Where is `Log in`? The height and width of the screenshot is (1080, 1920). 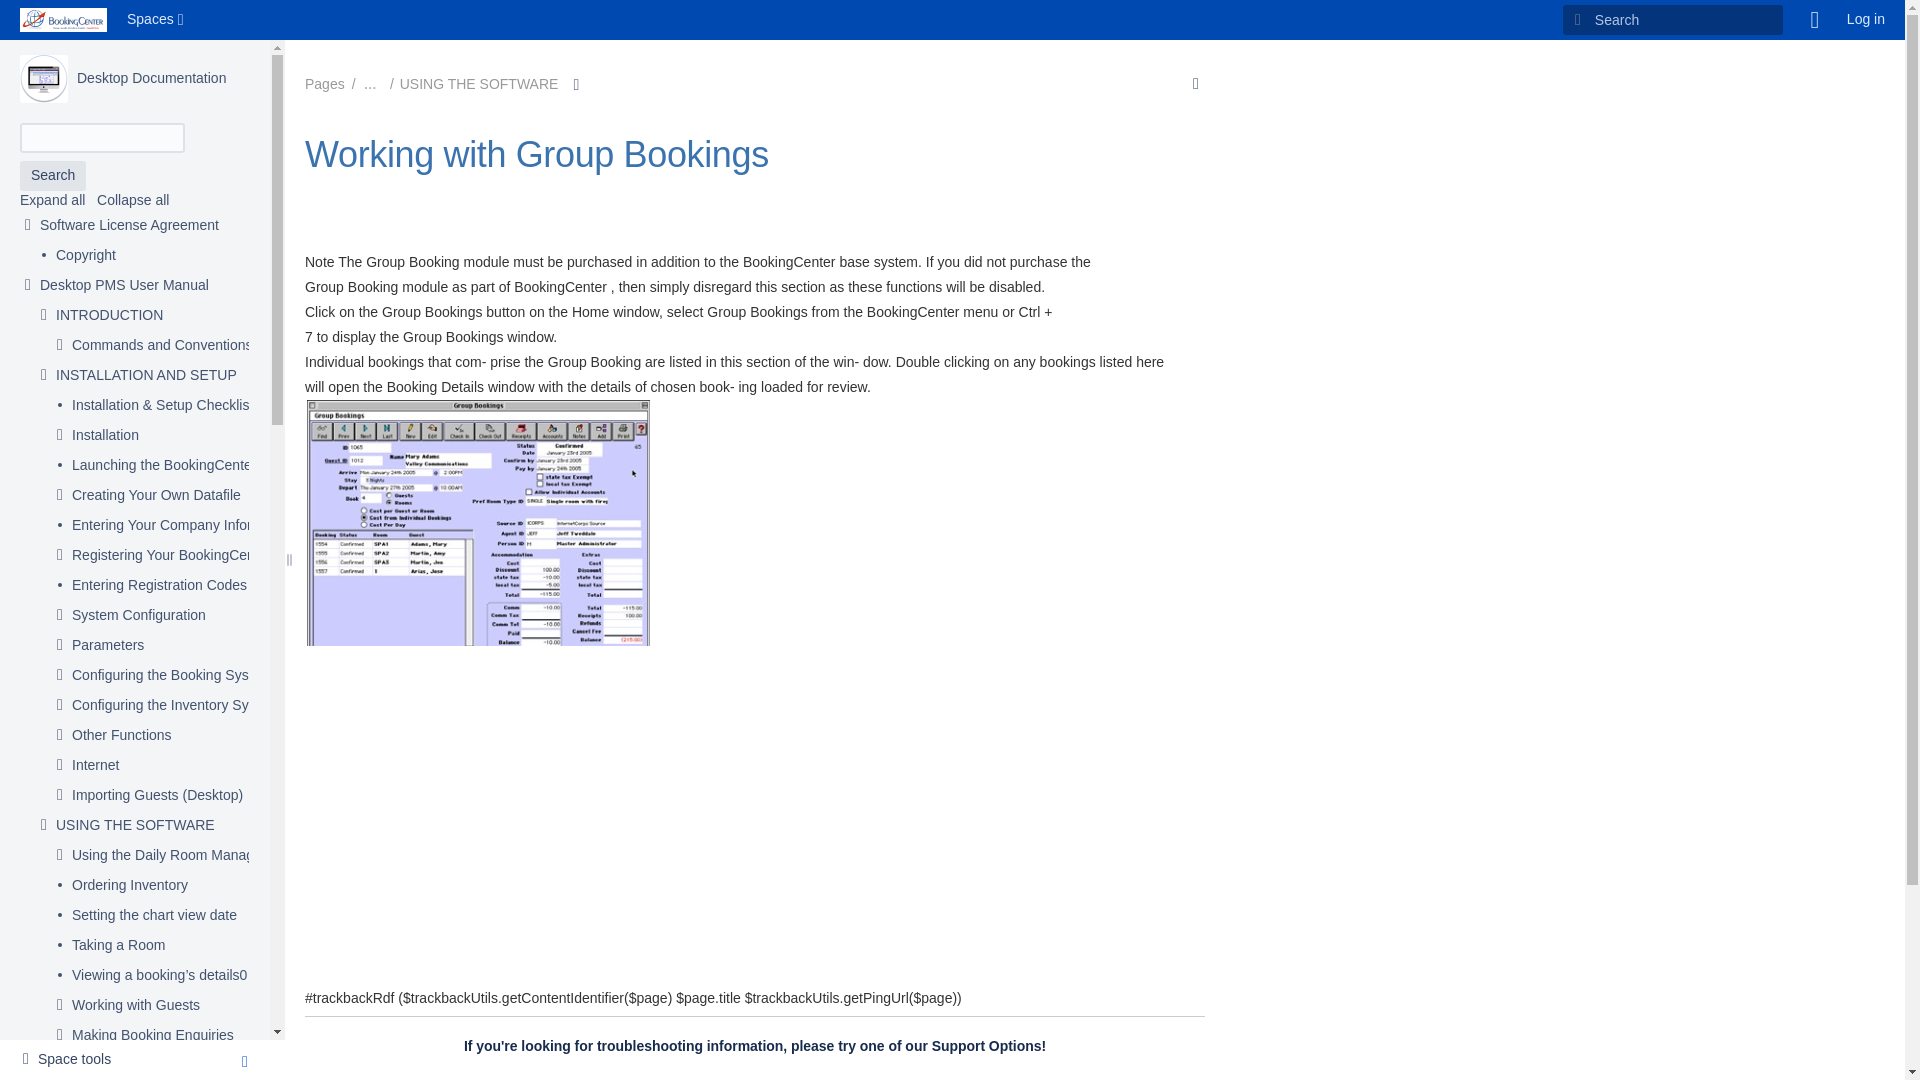 Log in is located at coordinates (1866, 20).